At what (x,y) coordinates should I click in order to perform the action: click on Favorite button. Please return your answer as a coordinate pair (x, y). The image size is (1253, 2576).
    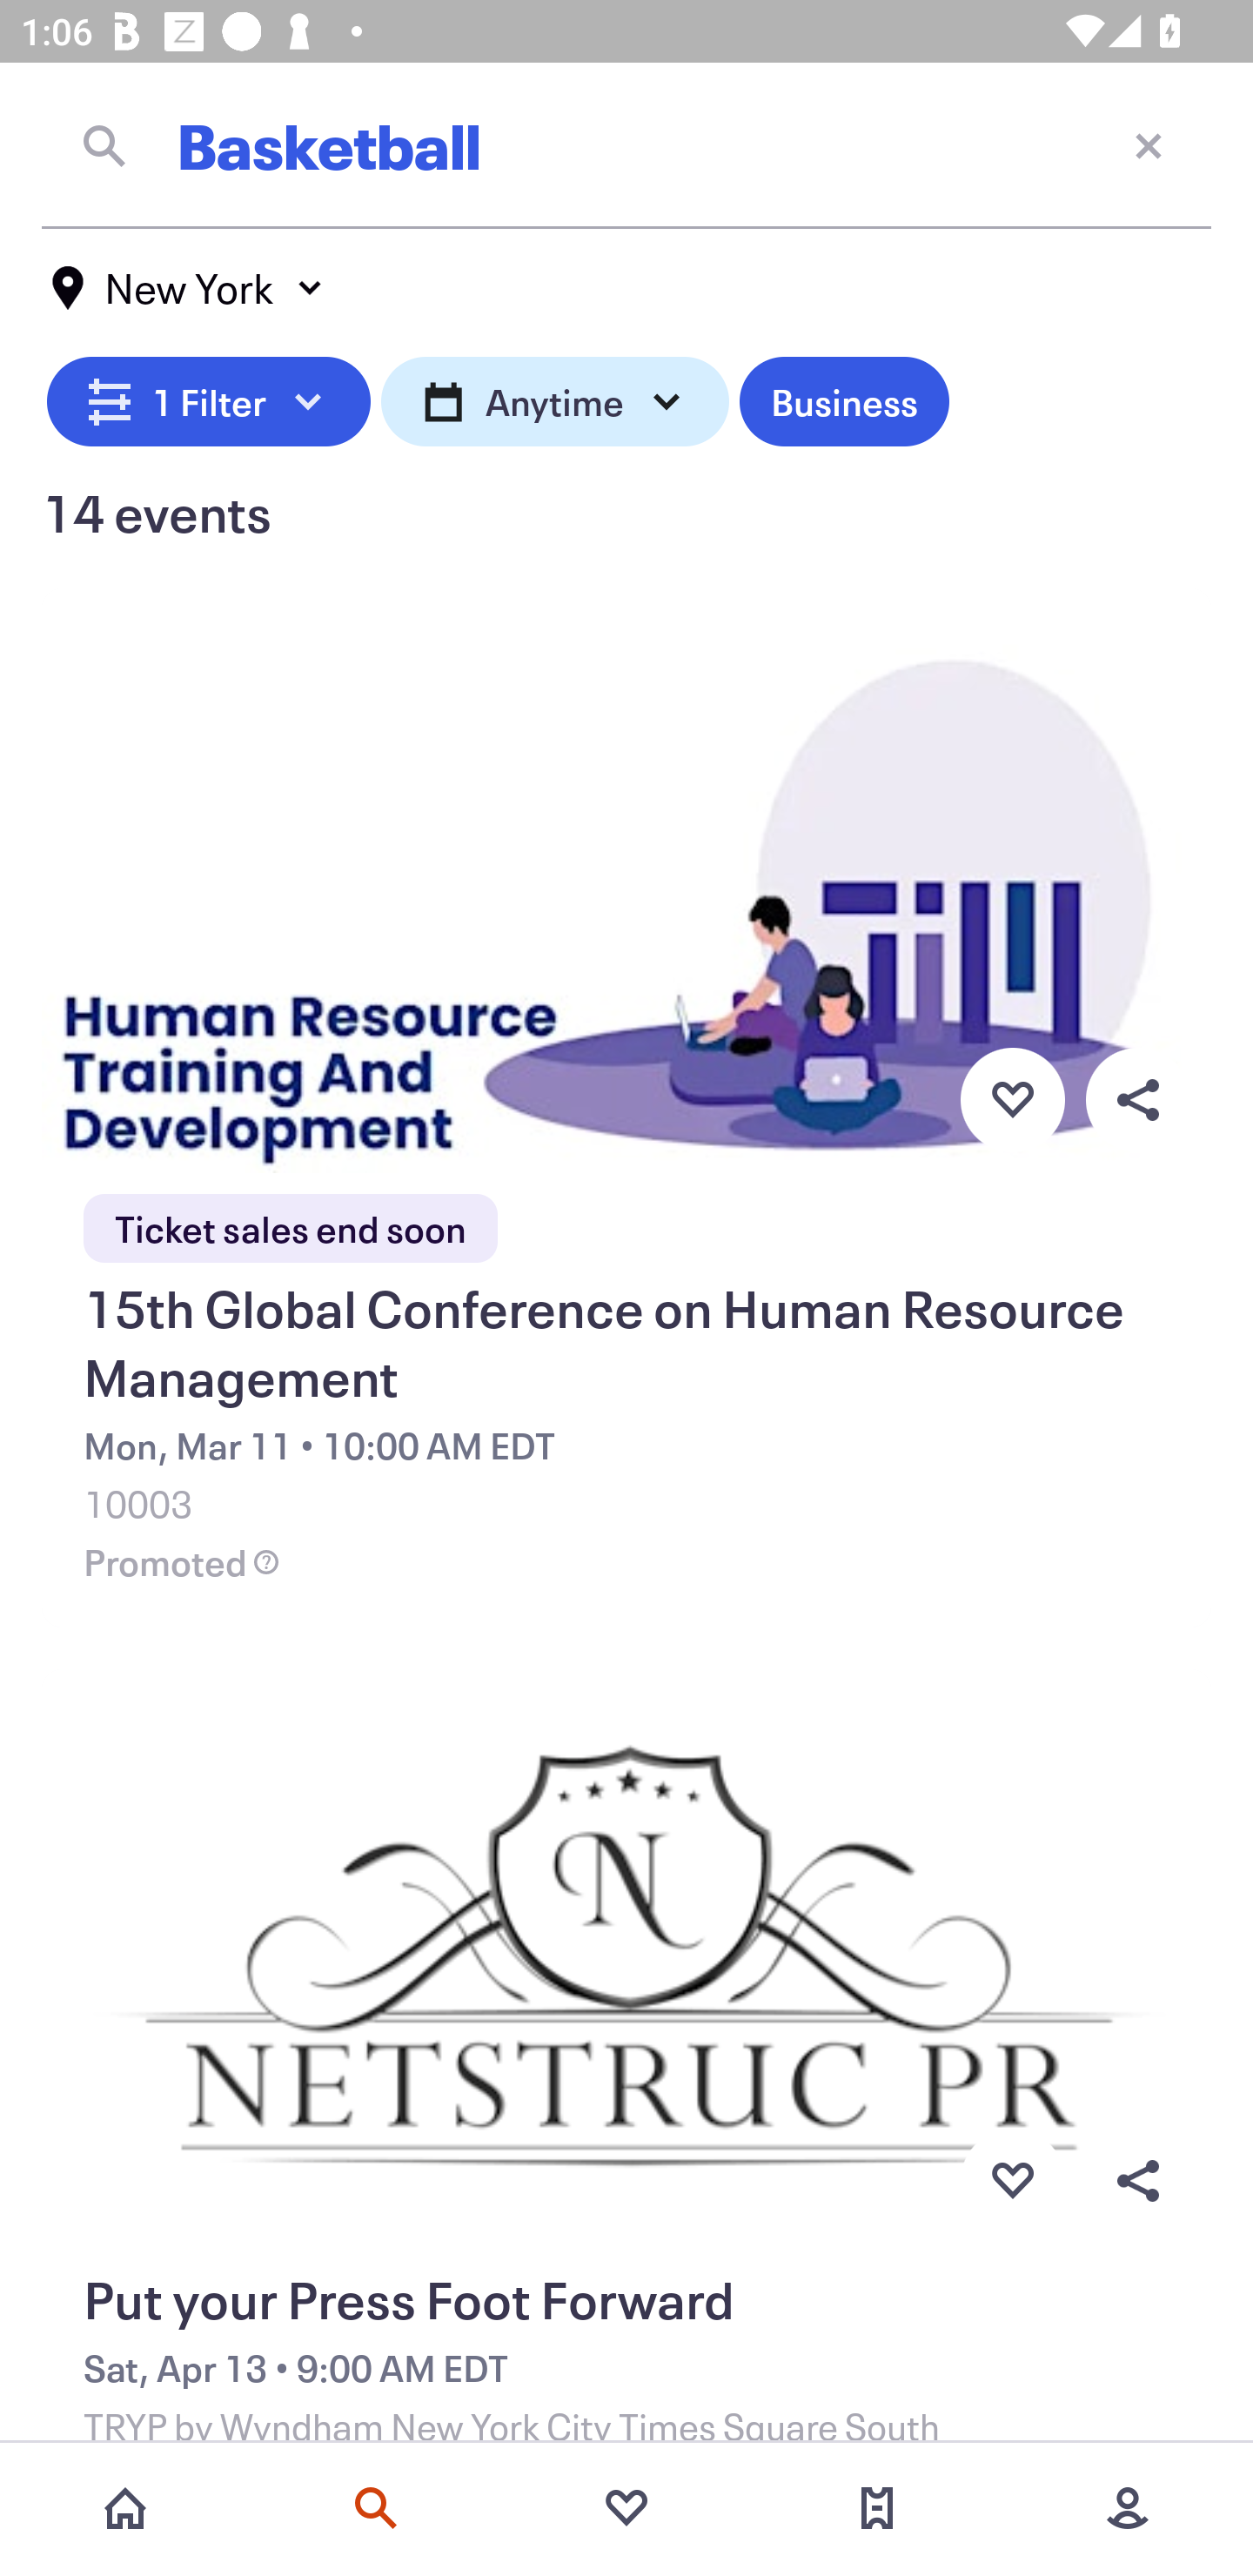
    Looking at the image, I should click on (1012, 2181).